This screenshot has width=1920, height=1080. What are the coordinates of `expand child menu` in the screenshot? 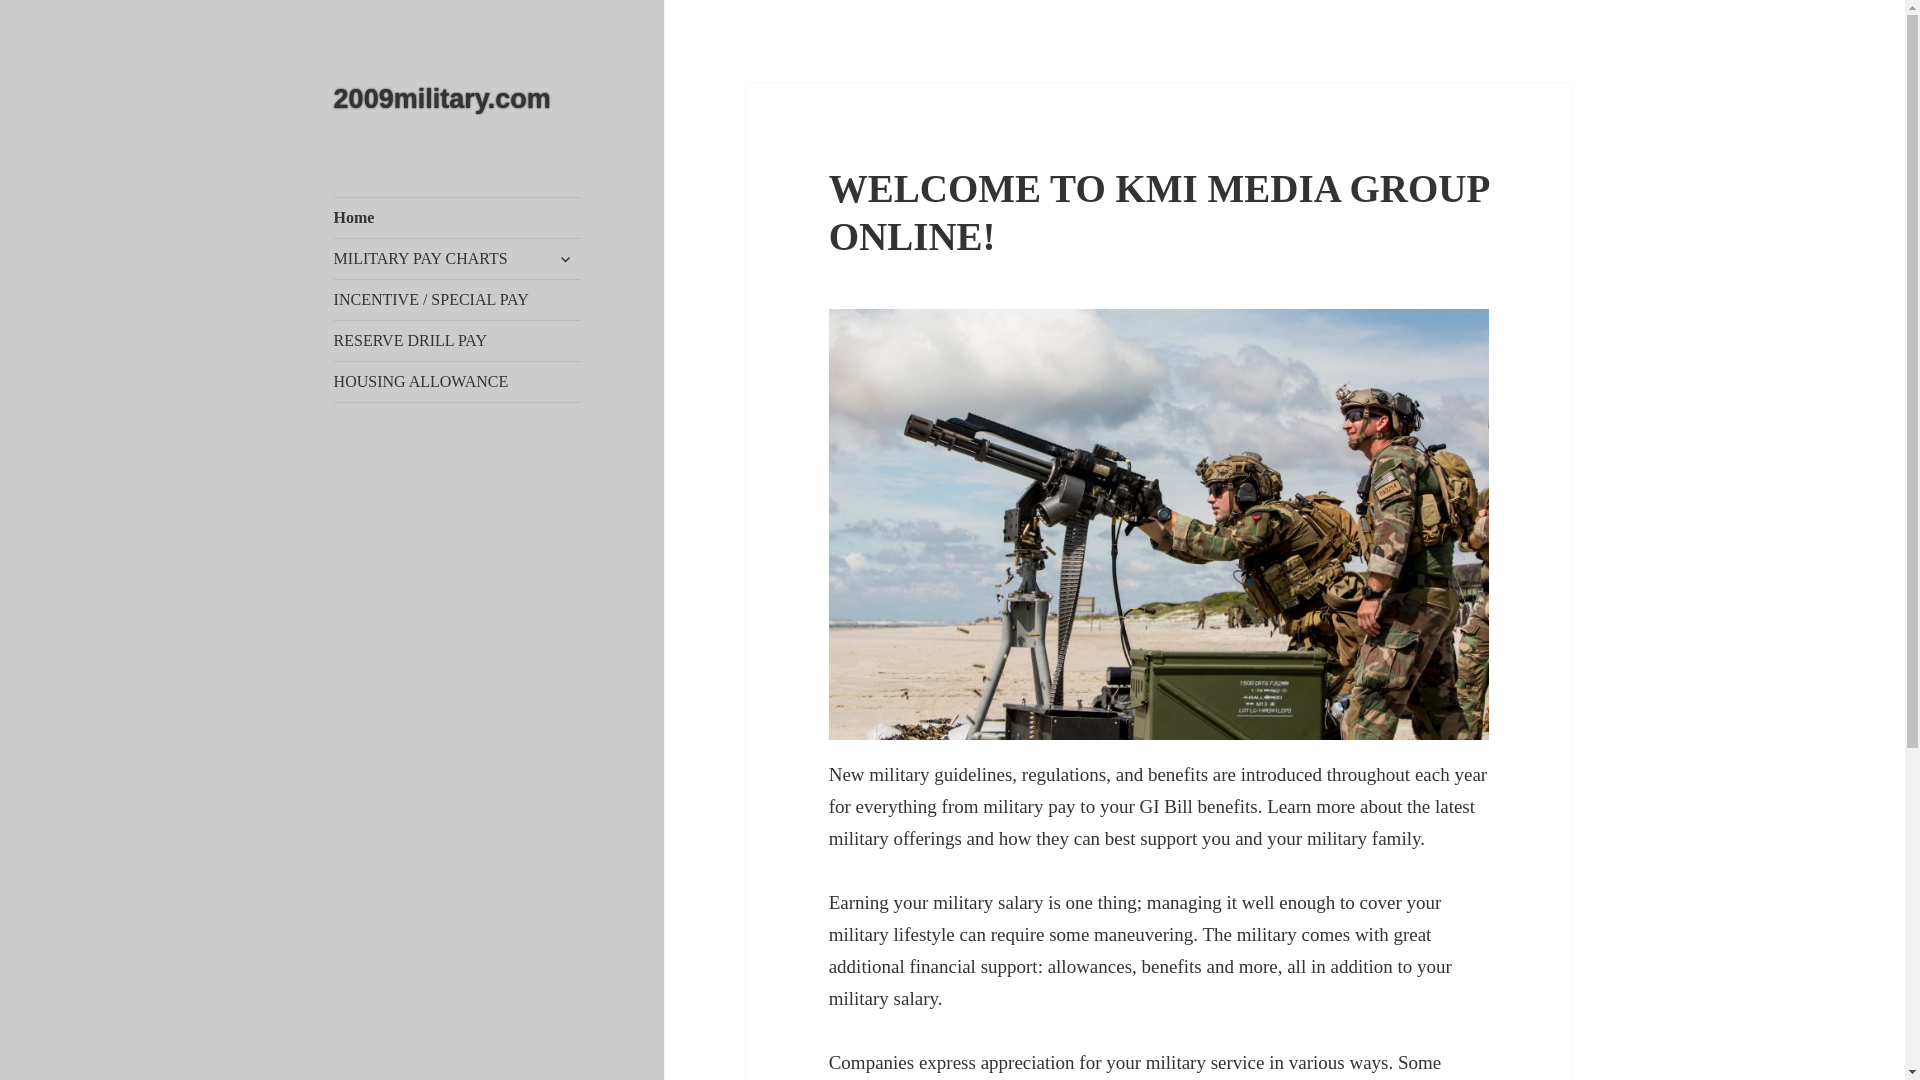 It's located at (565, 259).